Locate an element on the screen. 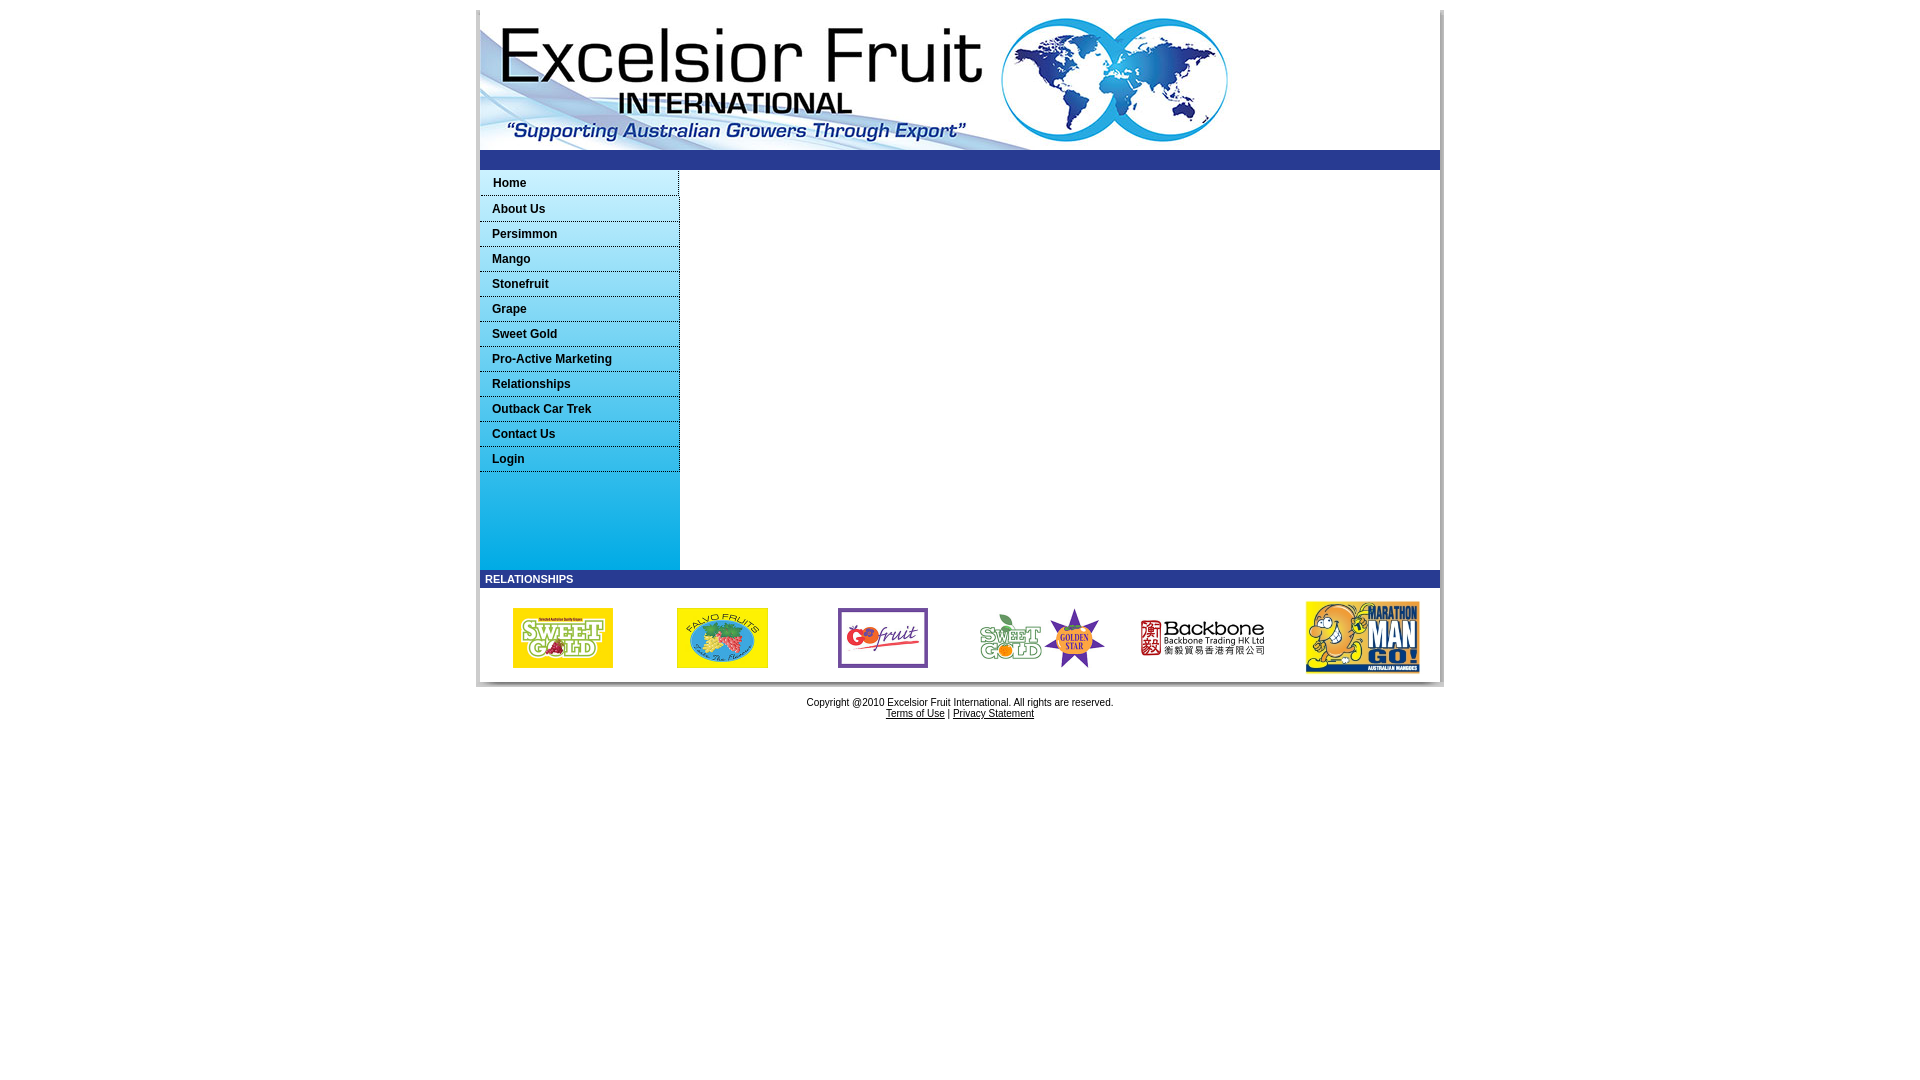 The width and height of the screenshot is (1920, 1080). Home is located at coordinates (580, 184).